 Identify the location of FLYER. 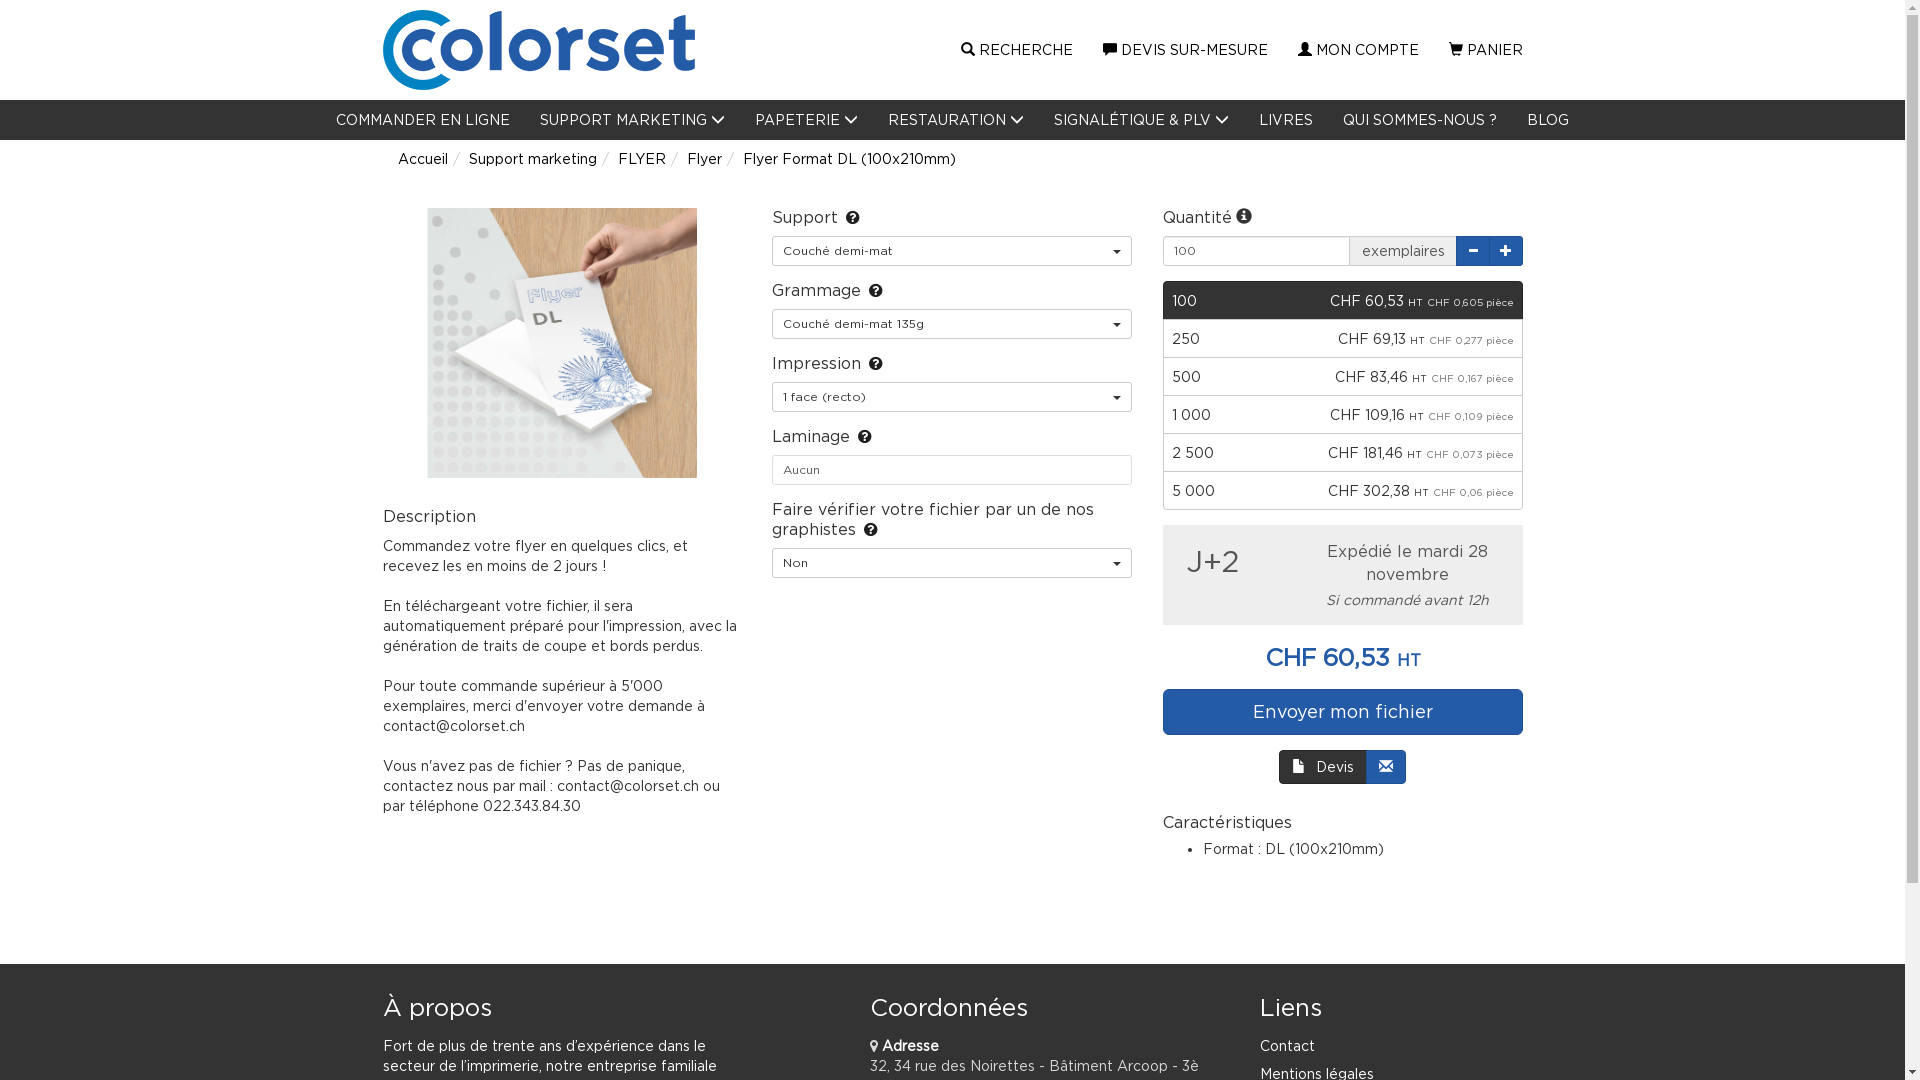
(642, 158).